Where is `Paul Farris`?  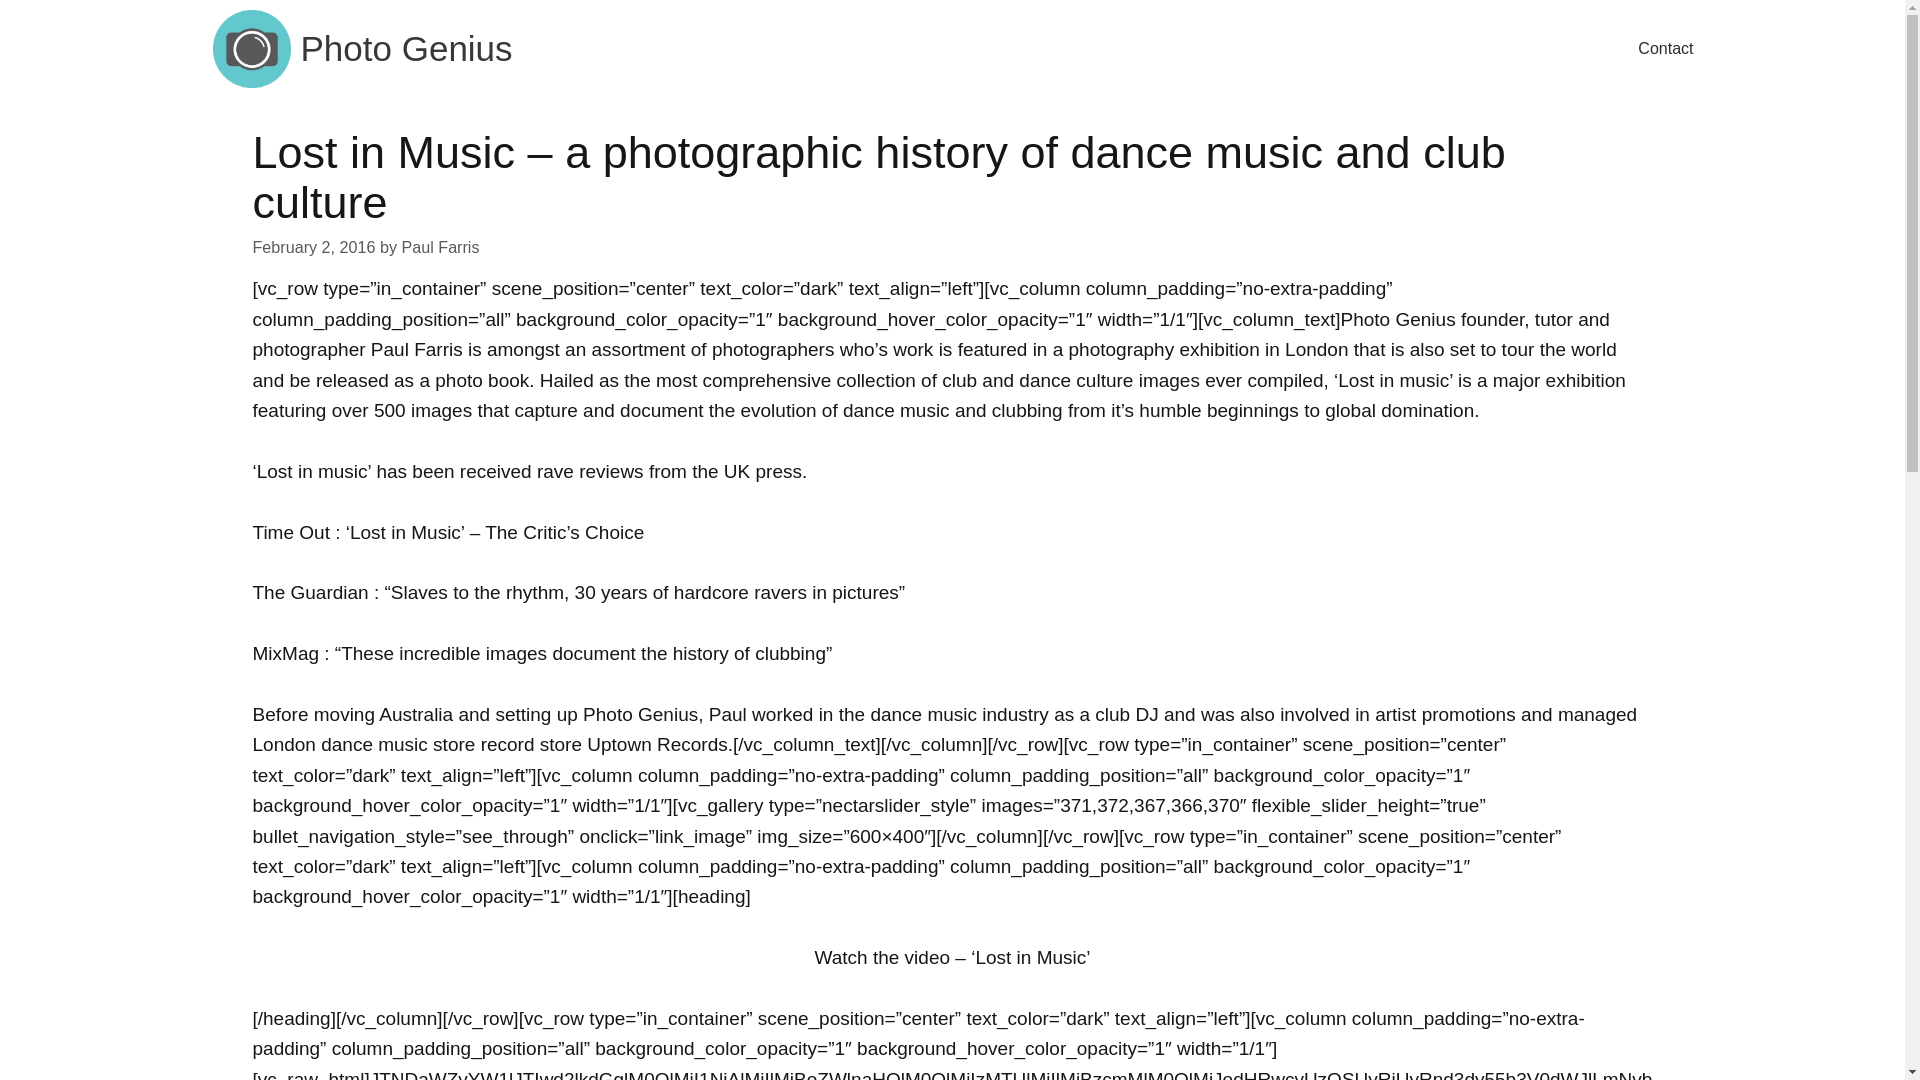
Paul Farris is located at coordinates (417, 350).